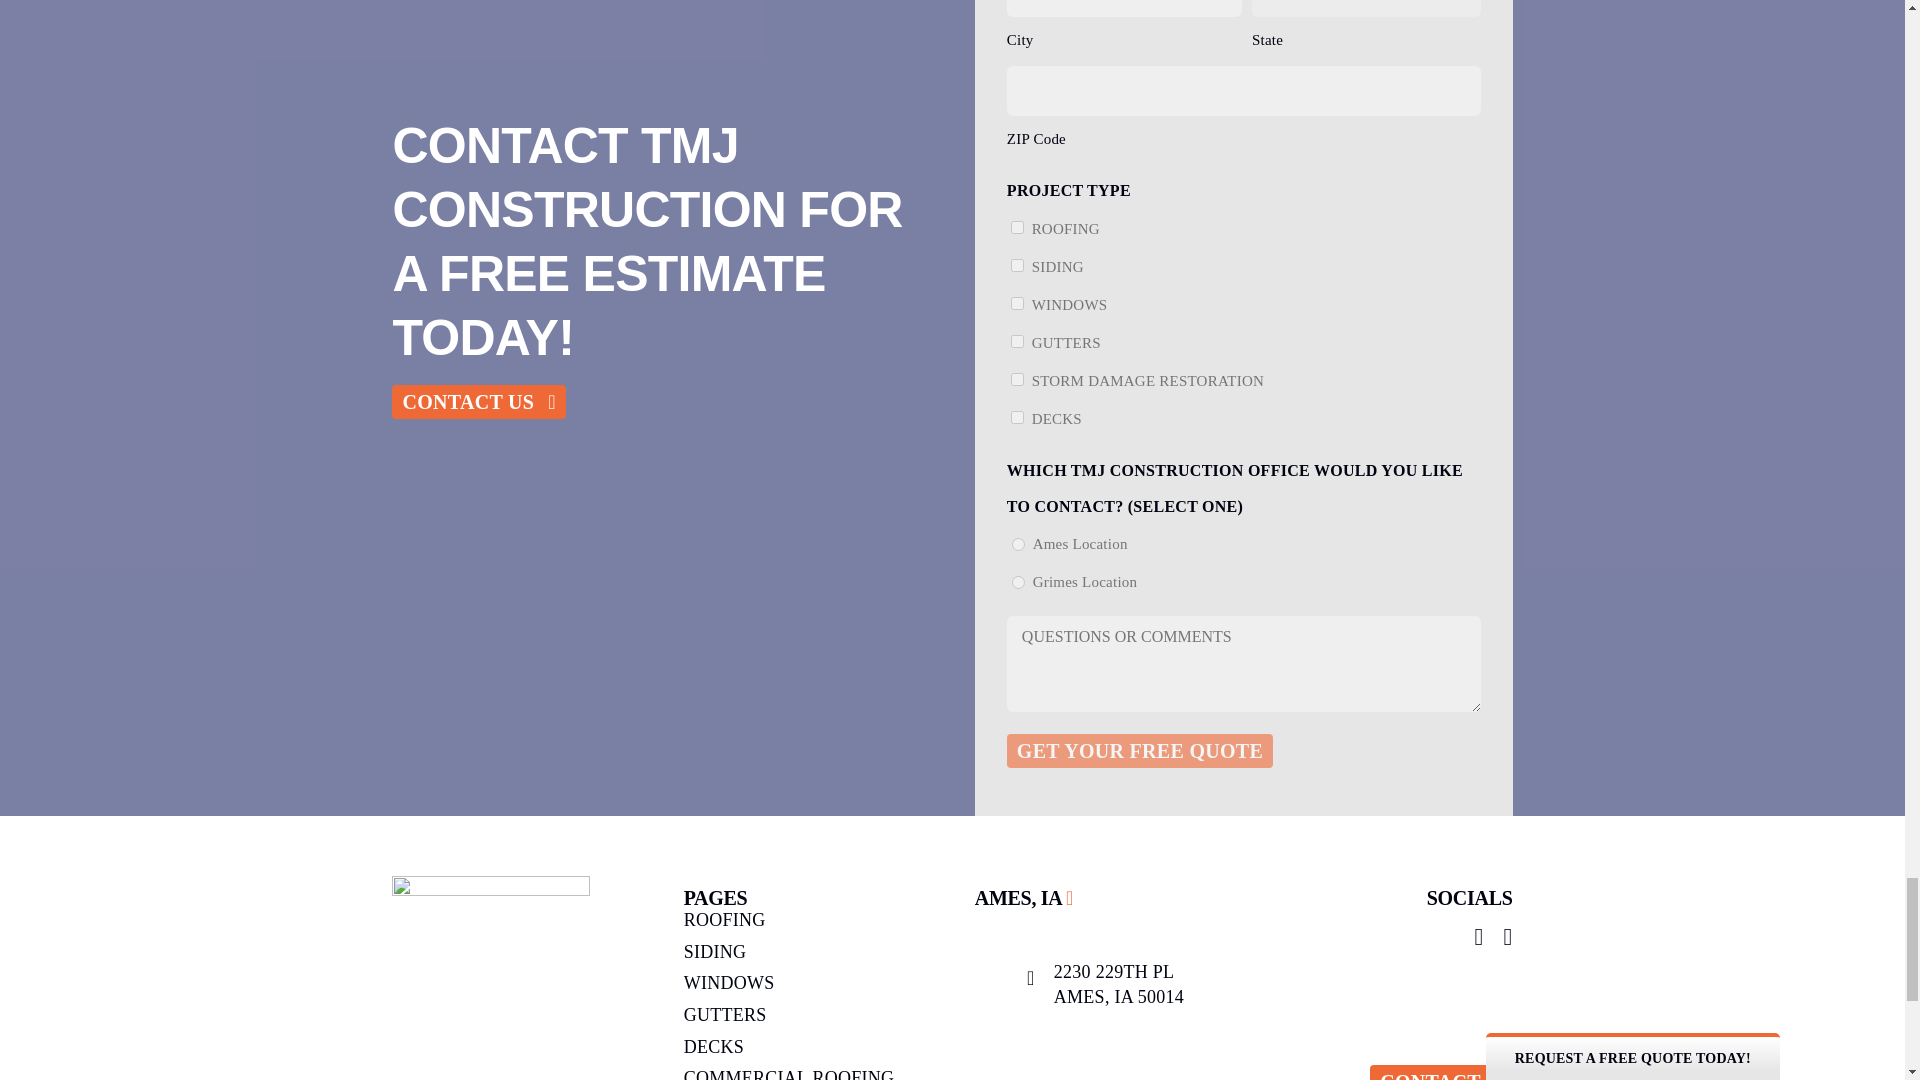  What do you see at coordinates (1139, 750) in the screenshot?
I see `GET YOUR FREE QUOTE` at bounding box center [1139, 750].